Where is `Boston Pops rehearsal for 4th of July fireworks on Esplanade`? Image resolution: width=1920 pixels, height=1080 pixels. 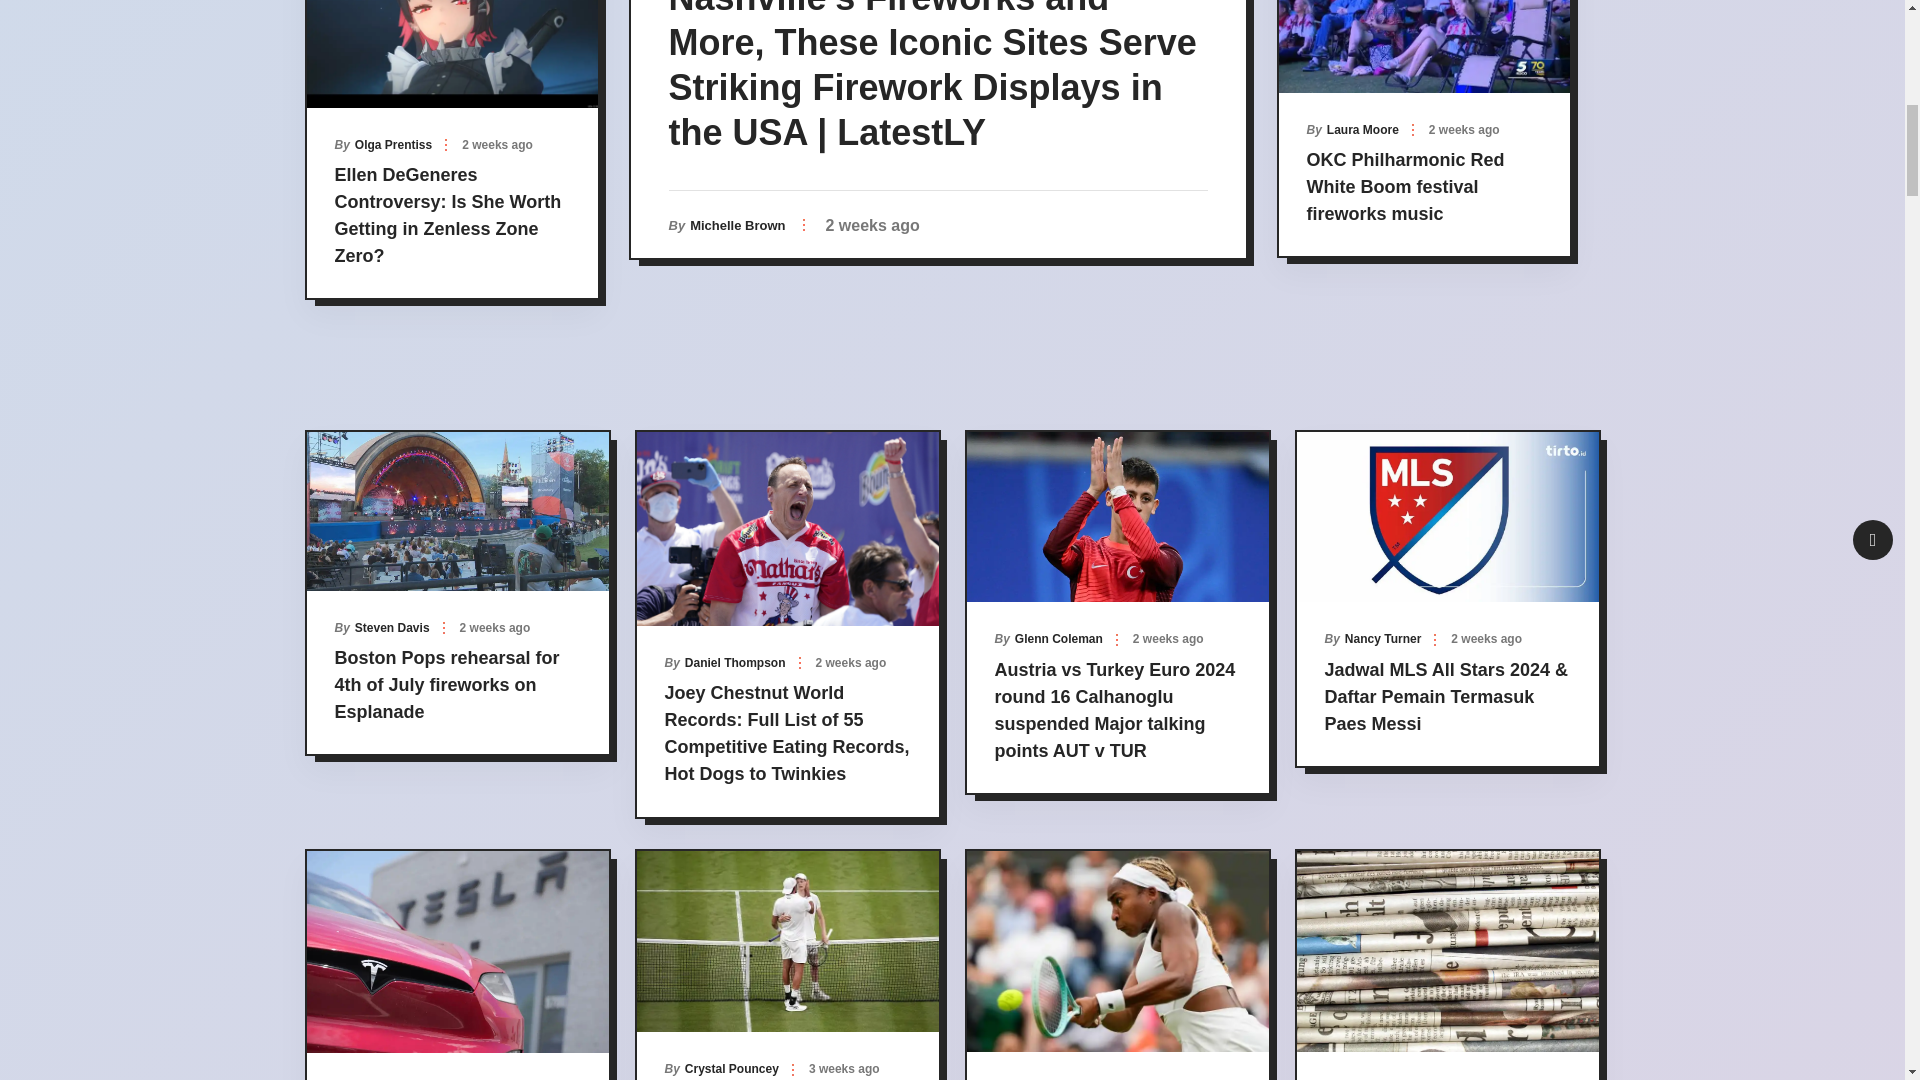
Boston Pops rehearsal for 4th of July fireworks on Esplanade is located at coordinates (1404, 186).